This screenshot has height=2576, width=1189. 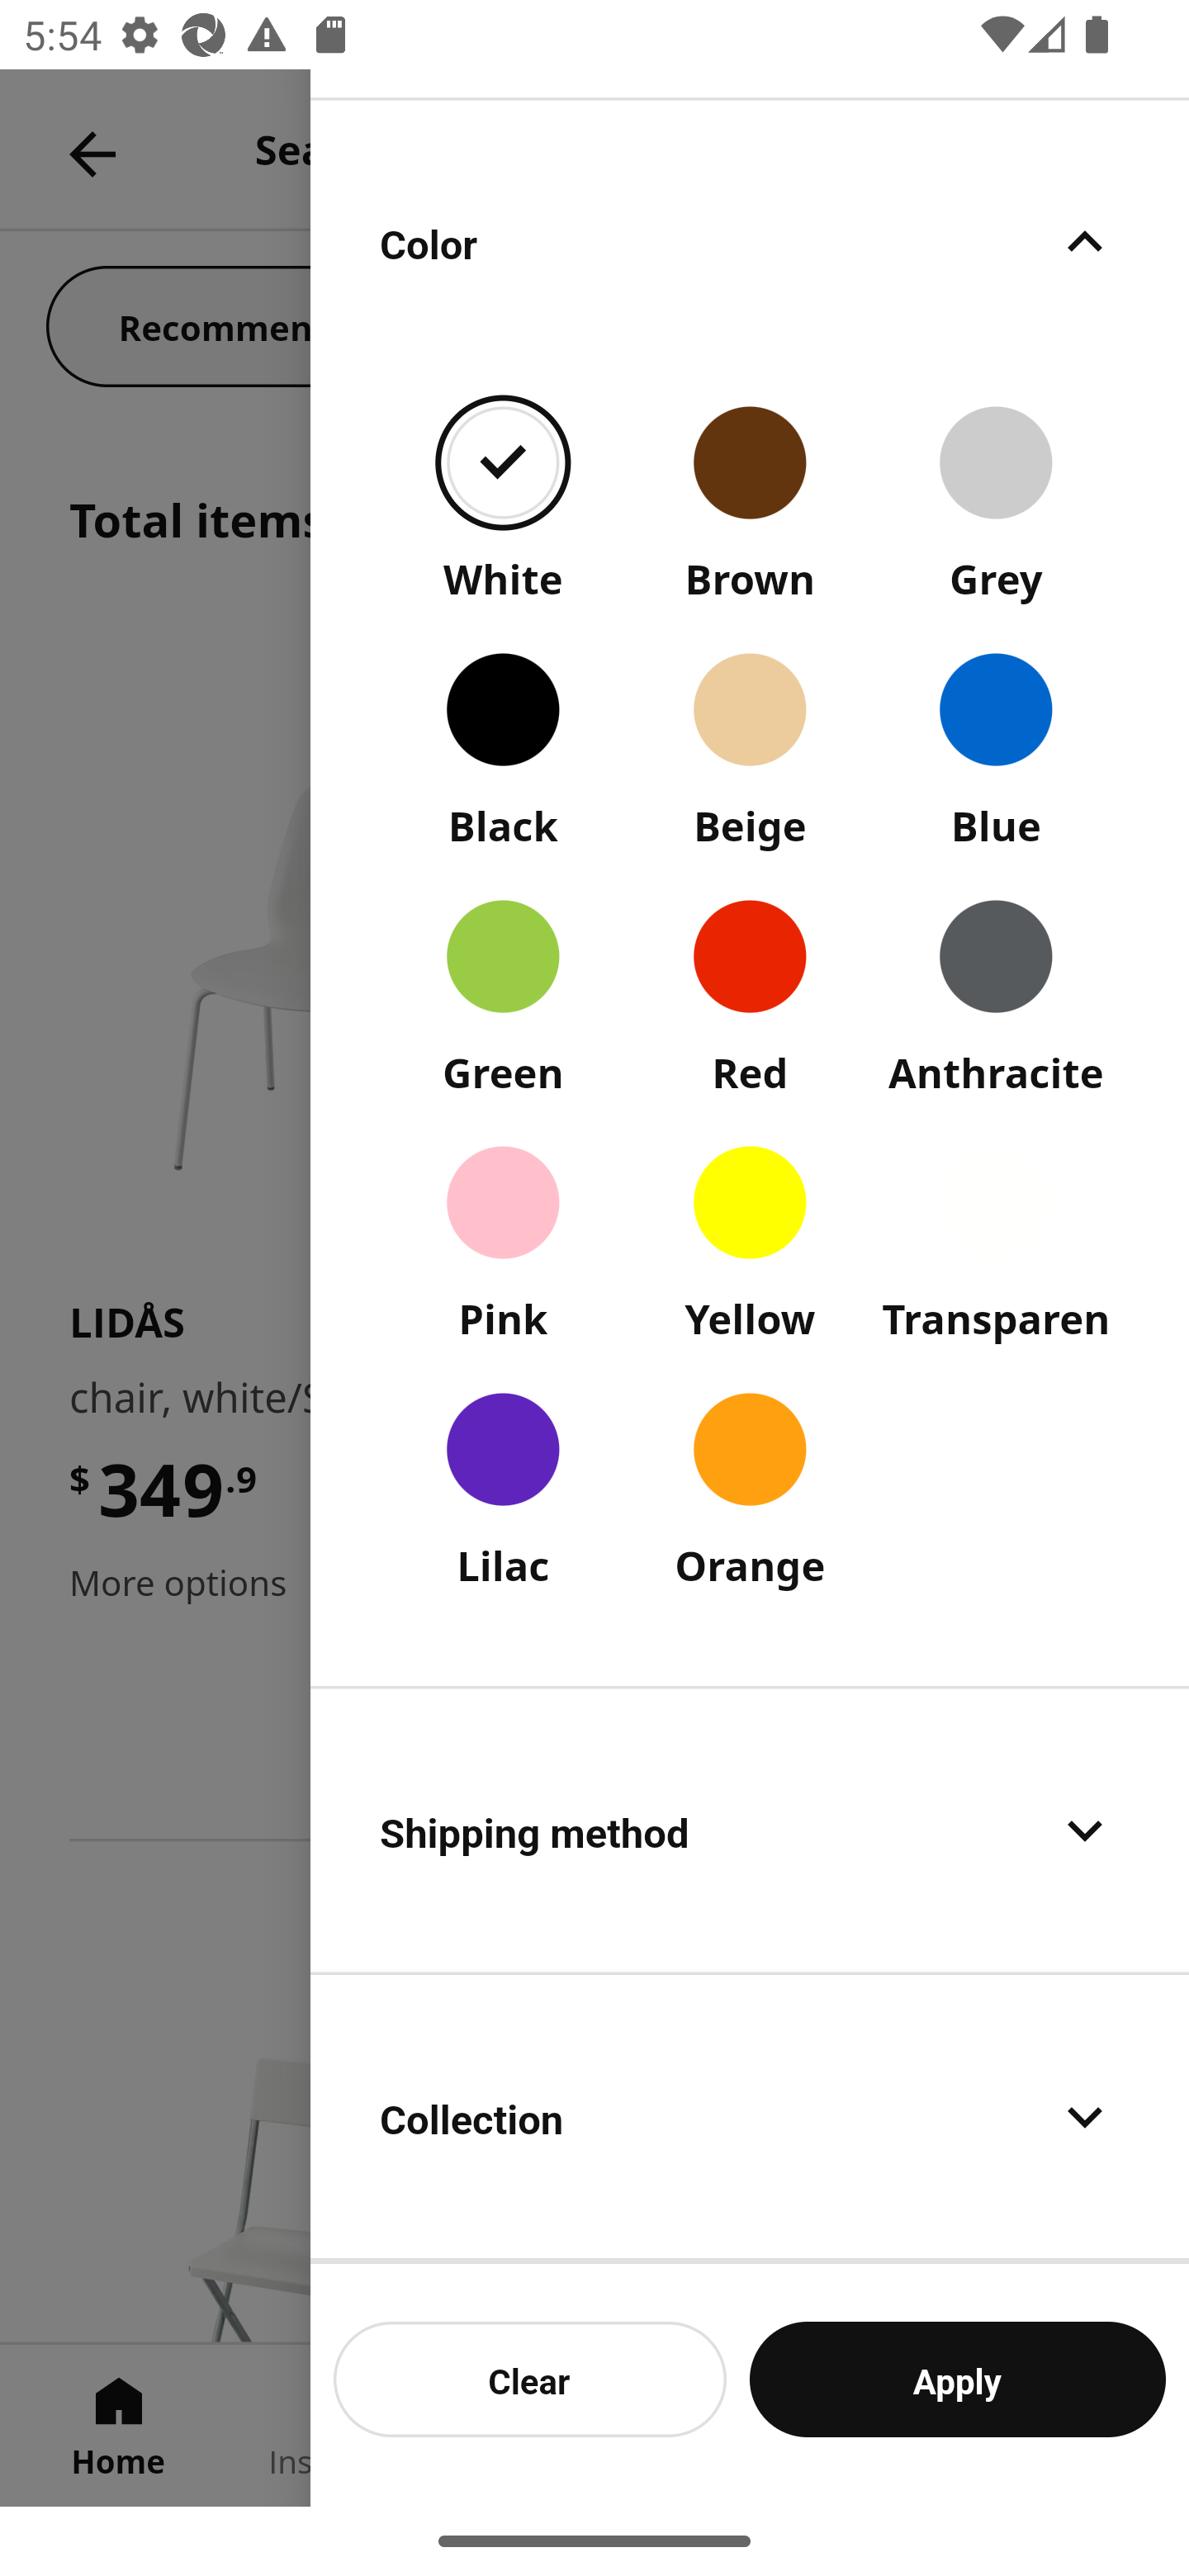 What do you see at coordinates (750, 2117) in the screenshot?
I see `Collection` at bounding box center [750, 2117].